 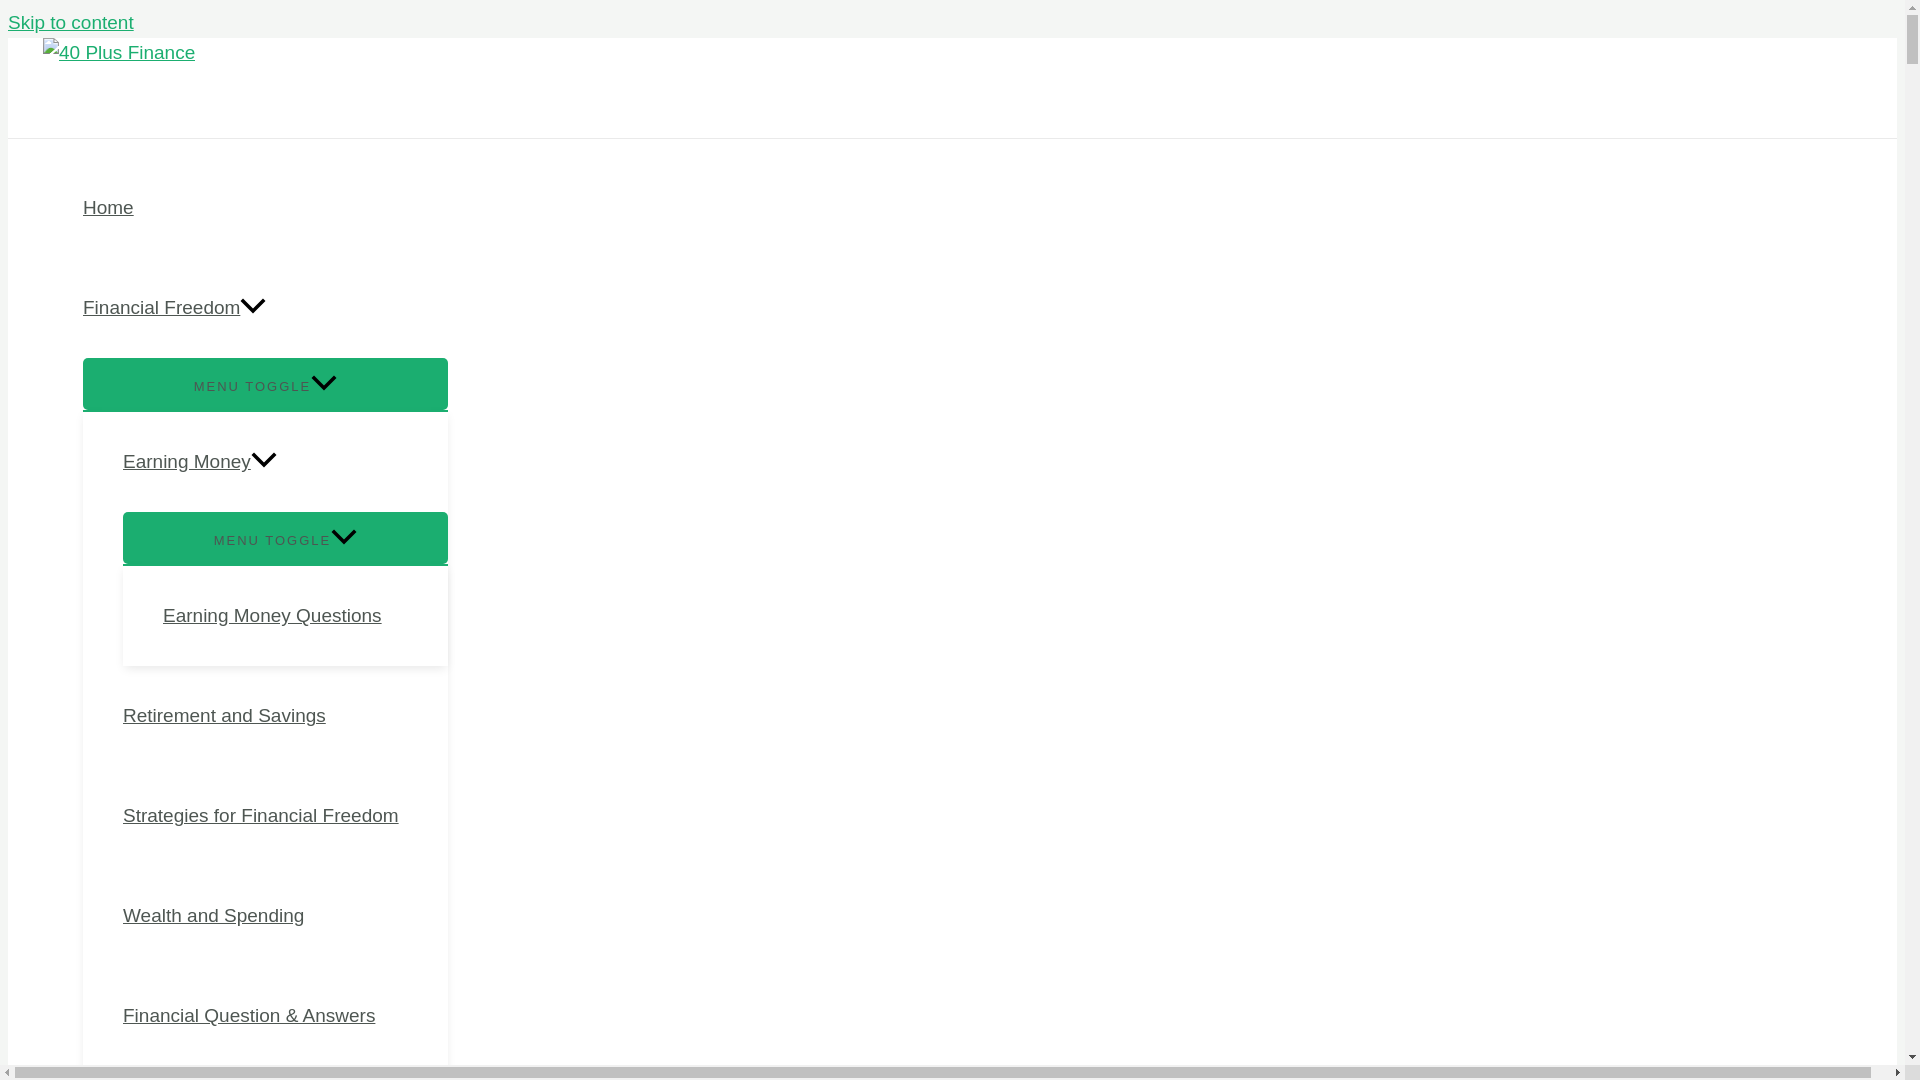 I want to click on Beliefs About Money, so click(x=284, y=1072).